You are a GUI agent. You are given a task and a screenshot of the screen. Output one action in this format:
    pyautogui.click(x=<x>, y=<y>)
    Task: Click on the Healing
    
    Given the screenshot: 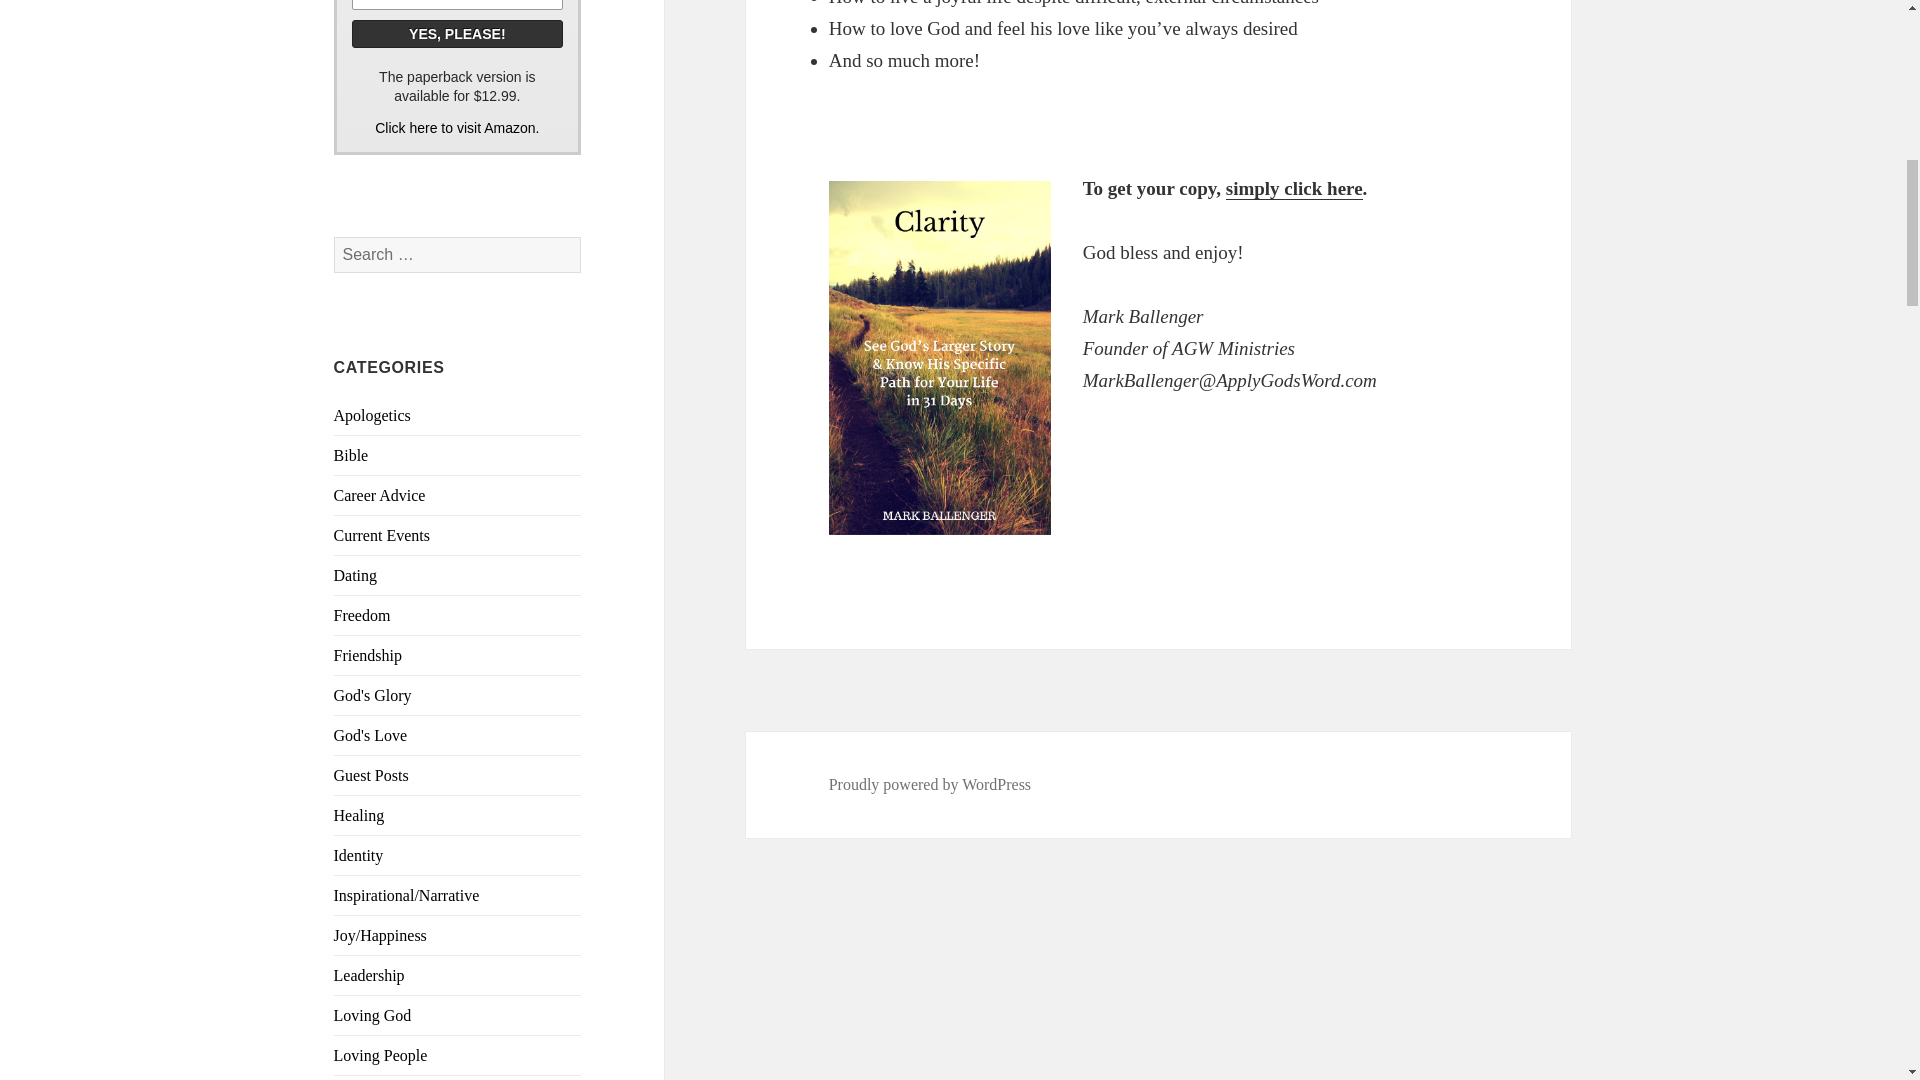 What is the action you would take?
    pyautogui.click(x=360, y=815)
    